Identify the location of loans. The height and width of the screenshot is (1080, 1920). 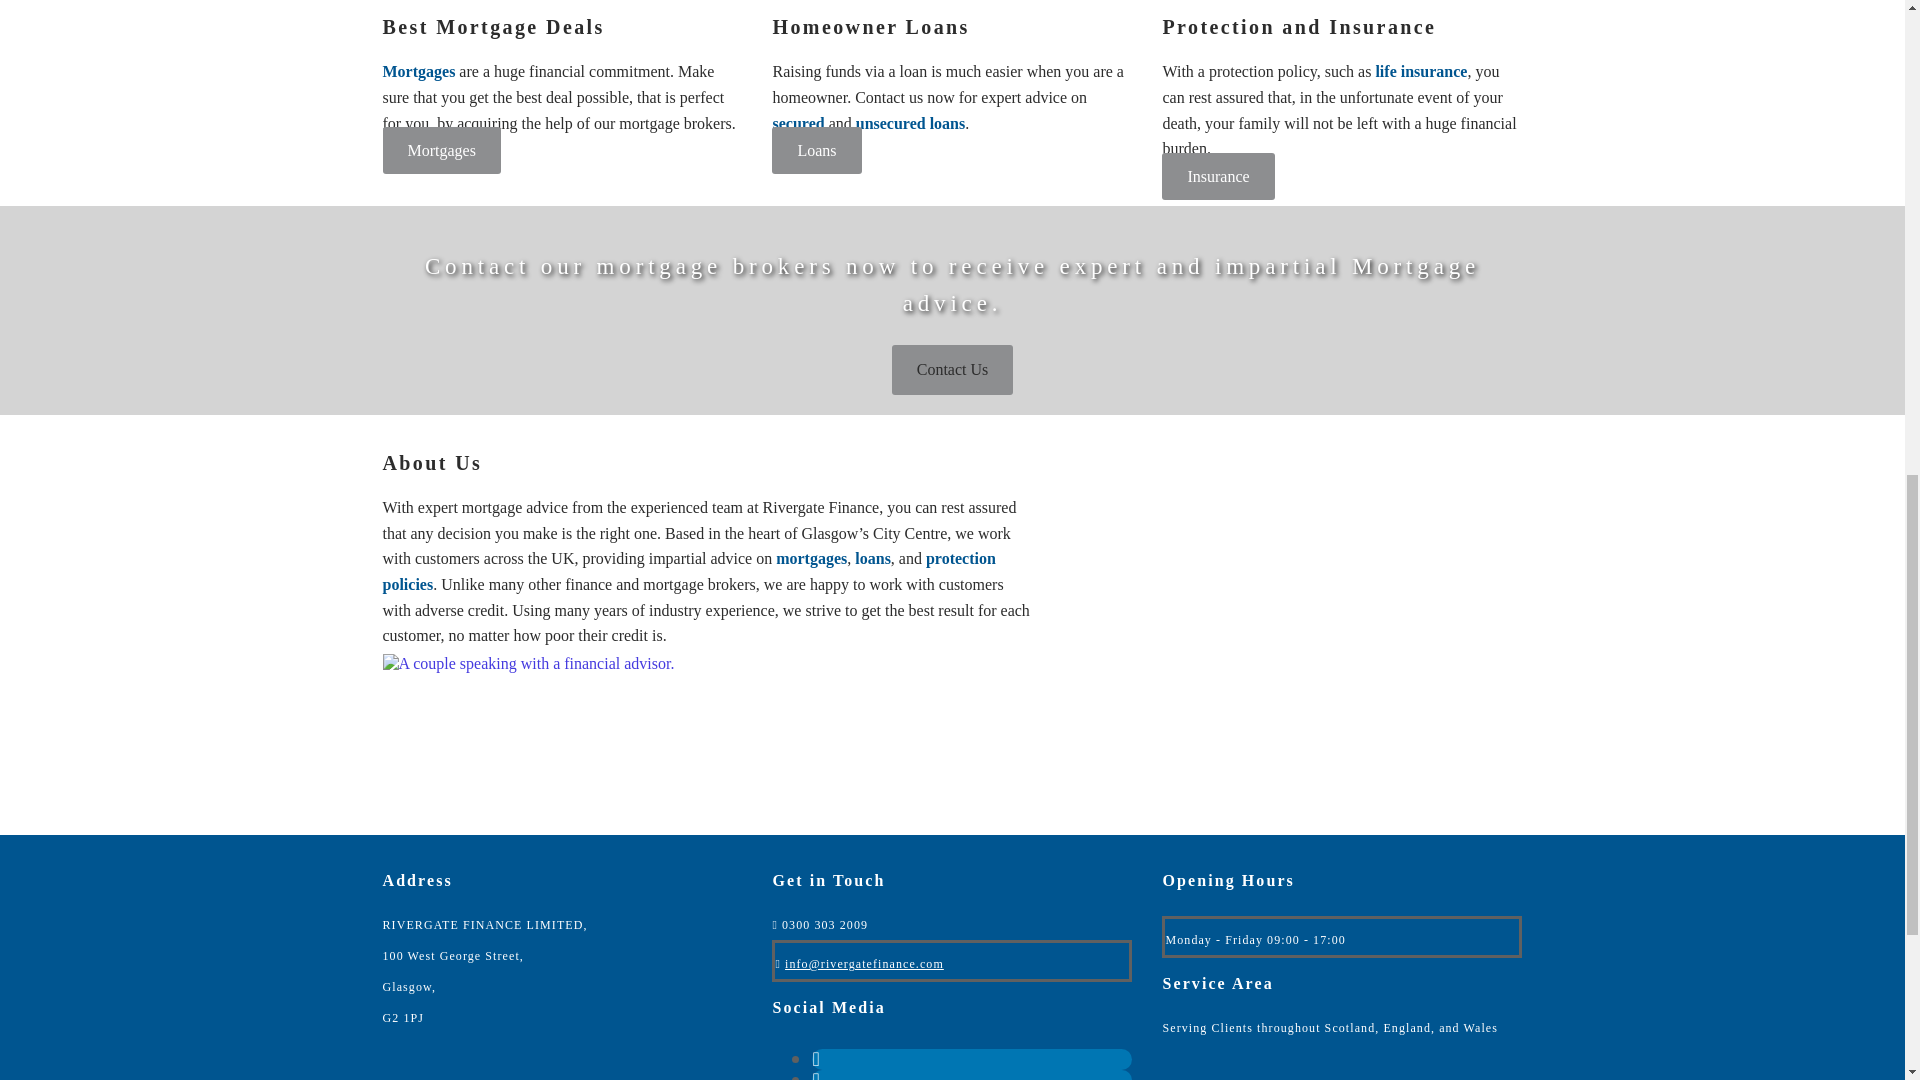
(872, 558).